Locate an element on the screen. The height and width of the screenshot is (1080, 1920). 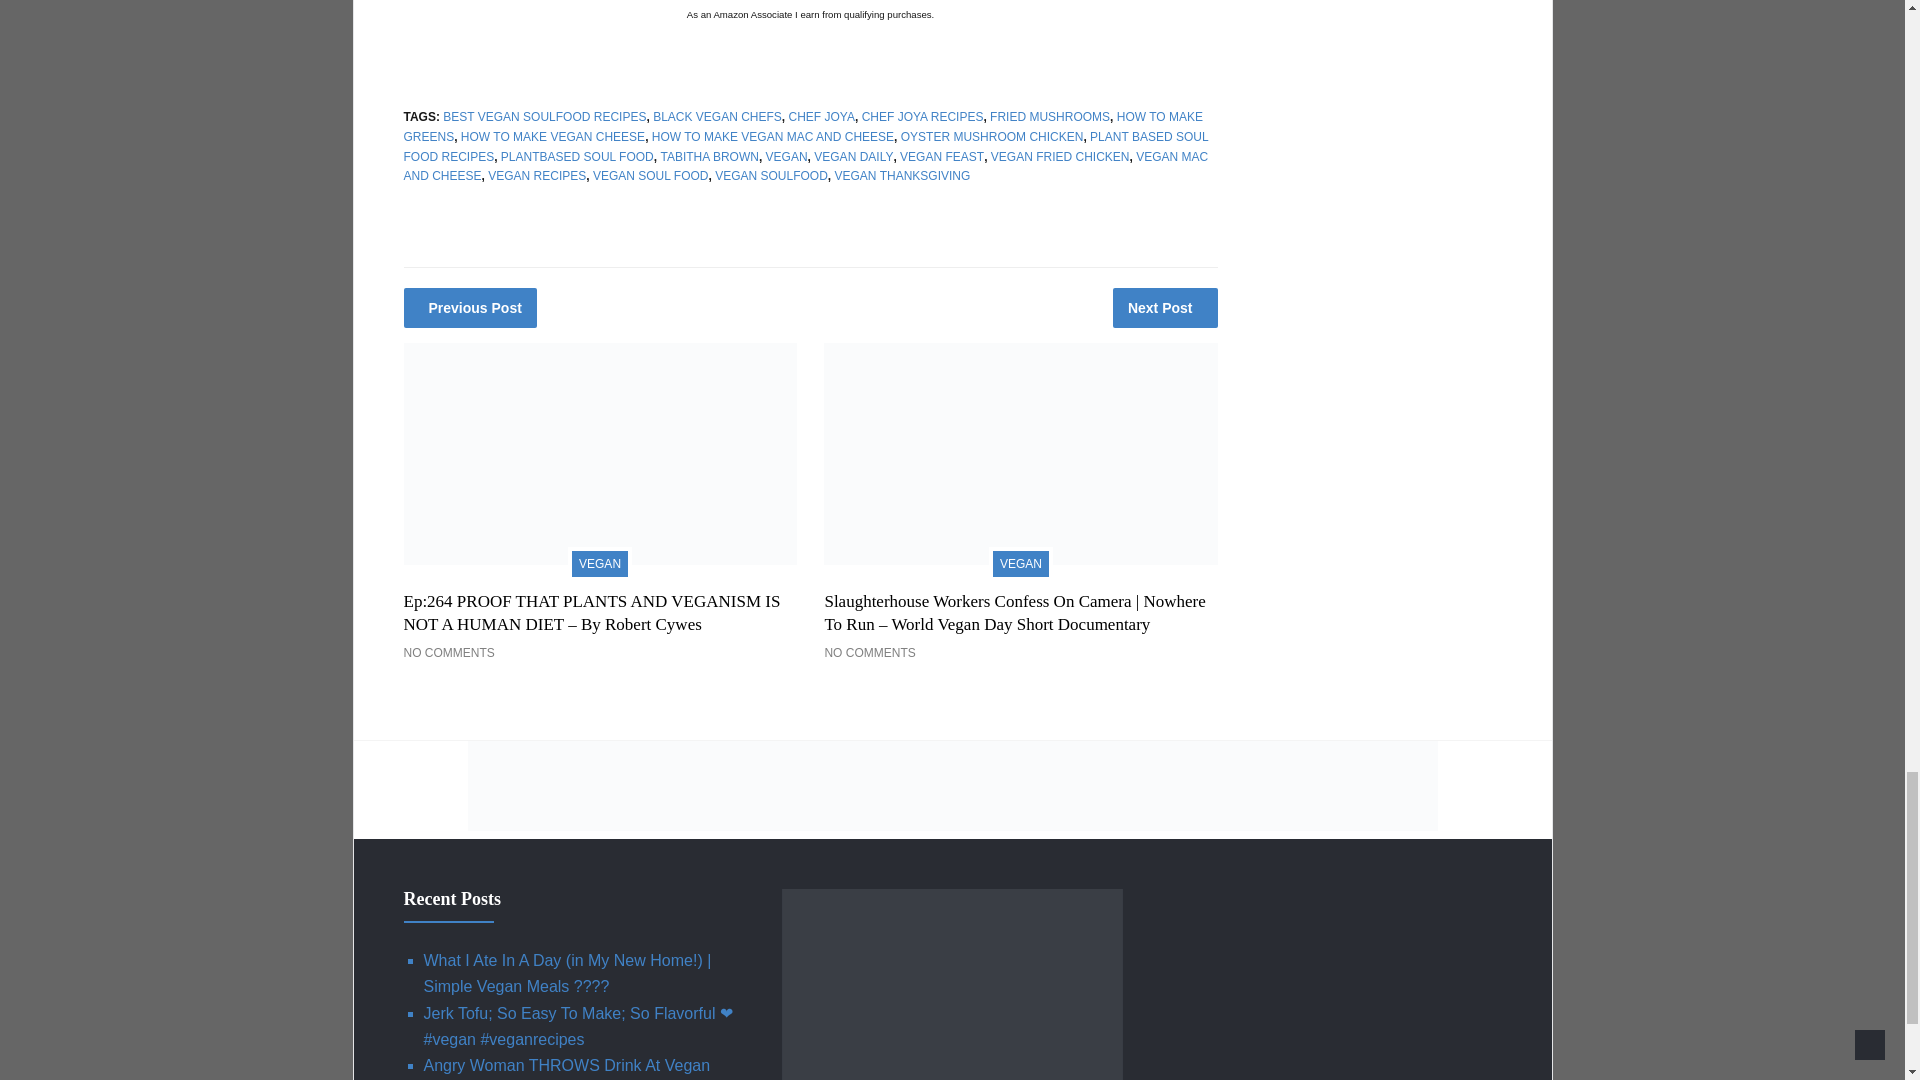
CHEF JOYA RECIPES is located at coordinates (922, 117).